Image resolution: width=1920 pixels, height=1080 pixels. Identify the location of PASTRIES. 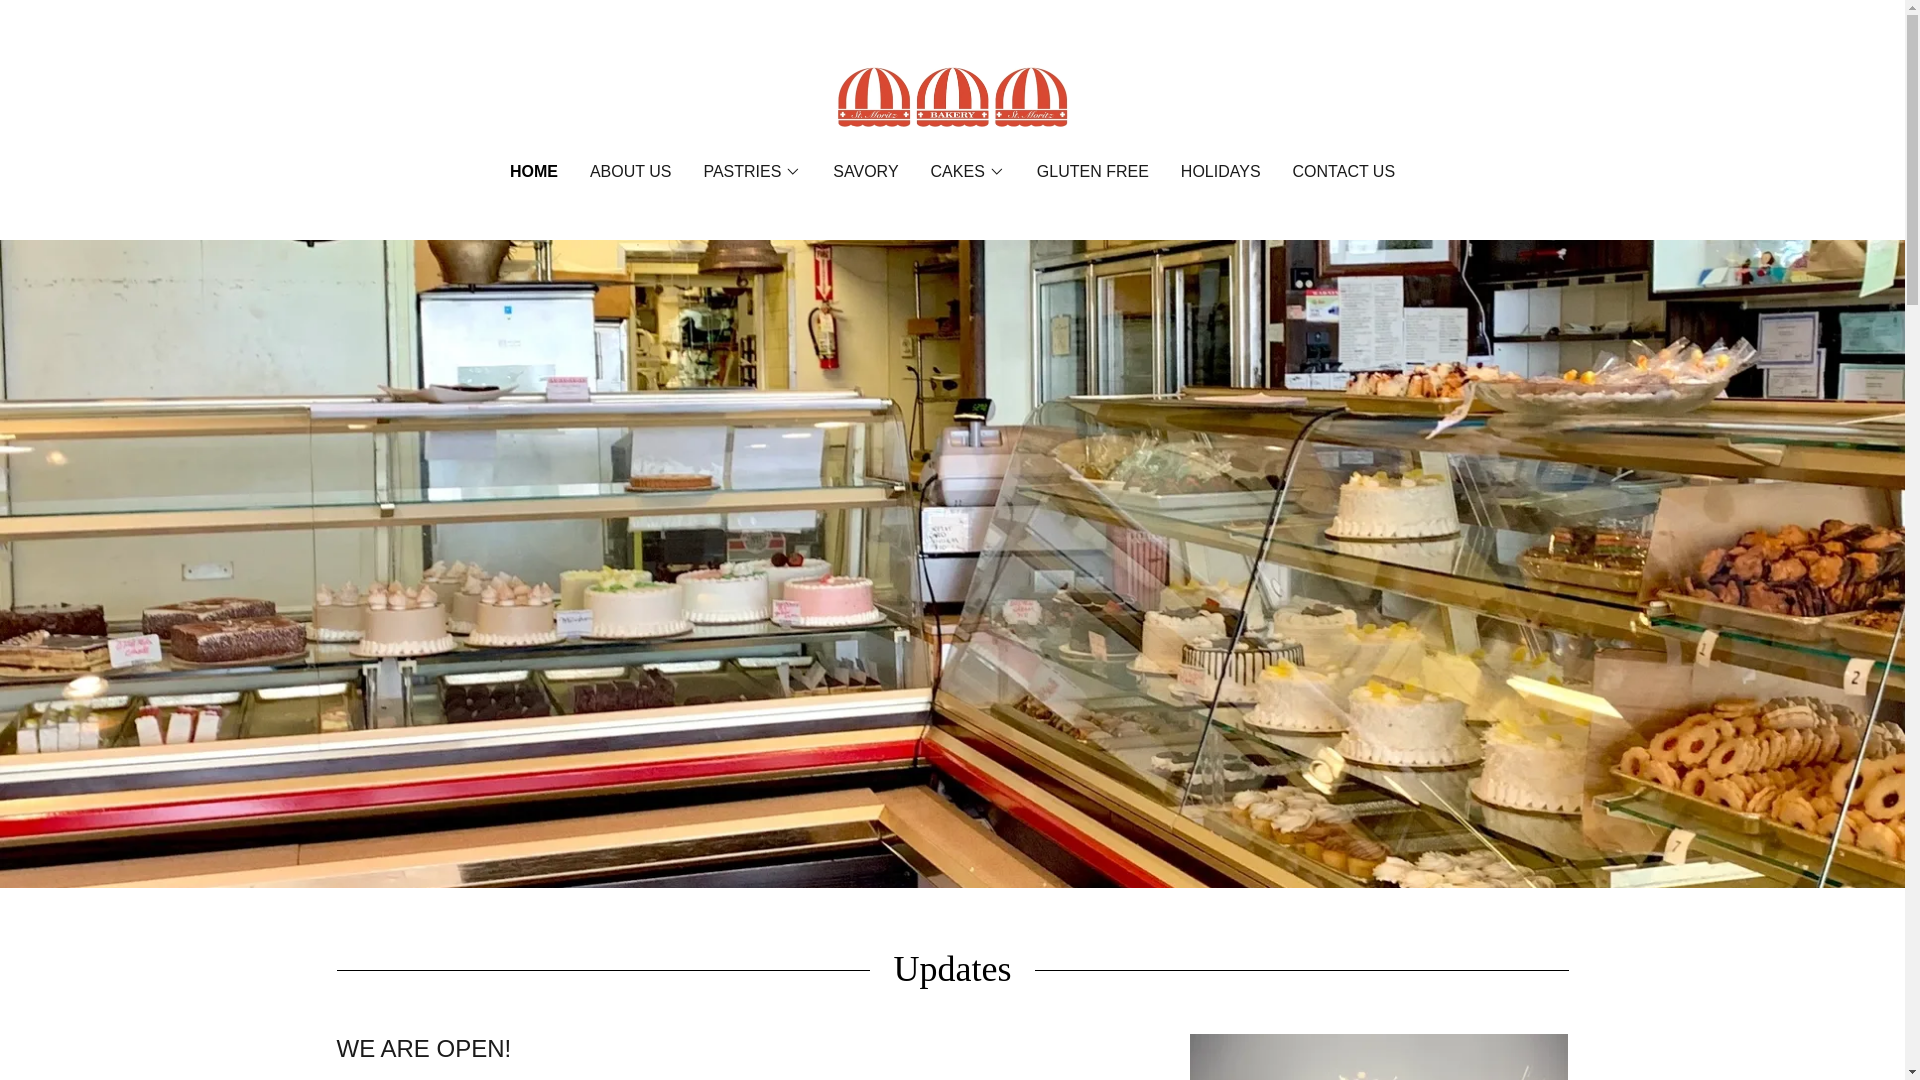
(751, 172).